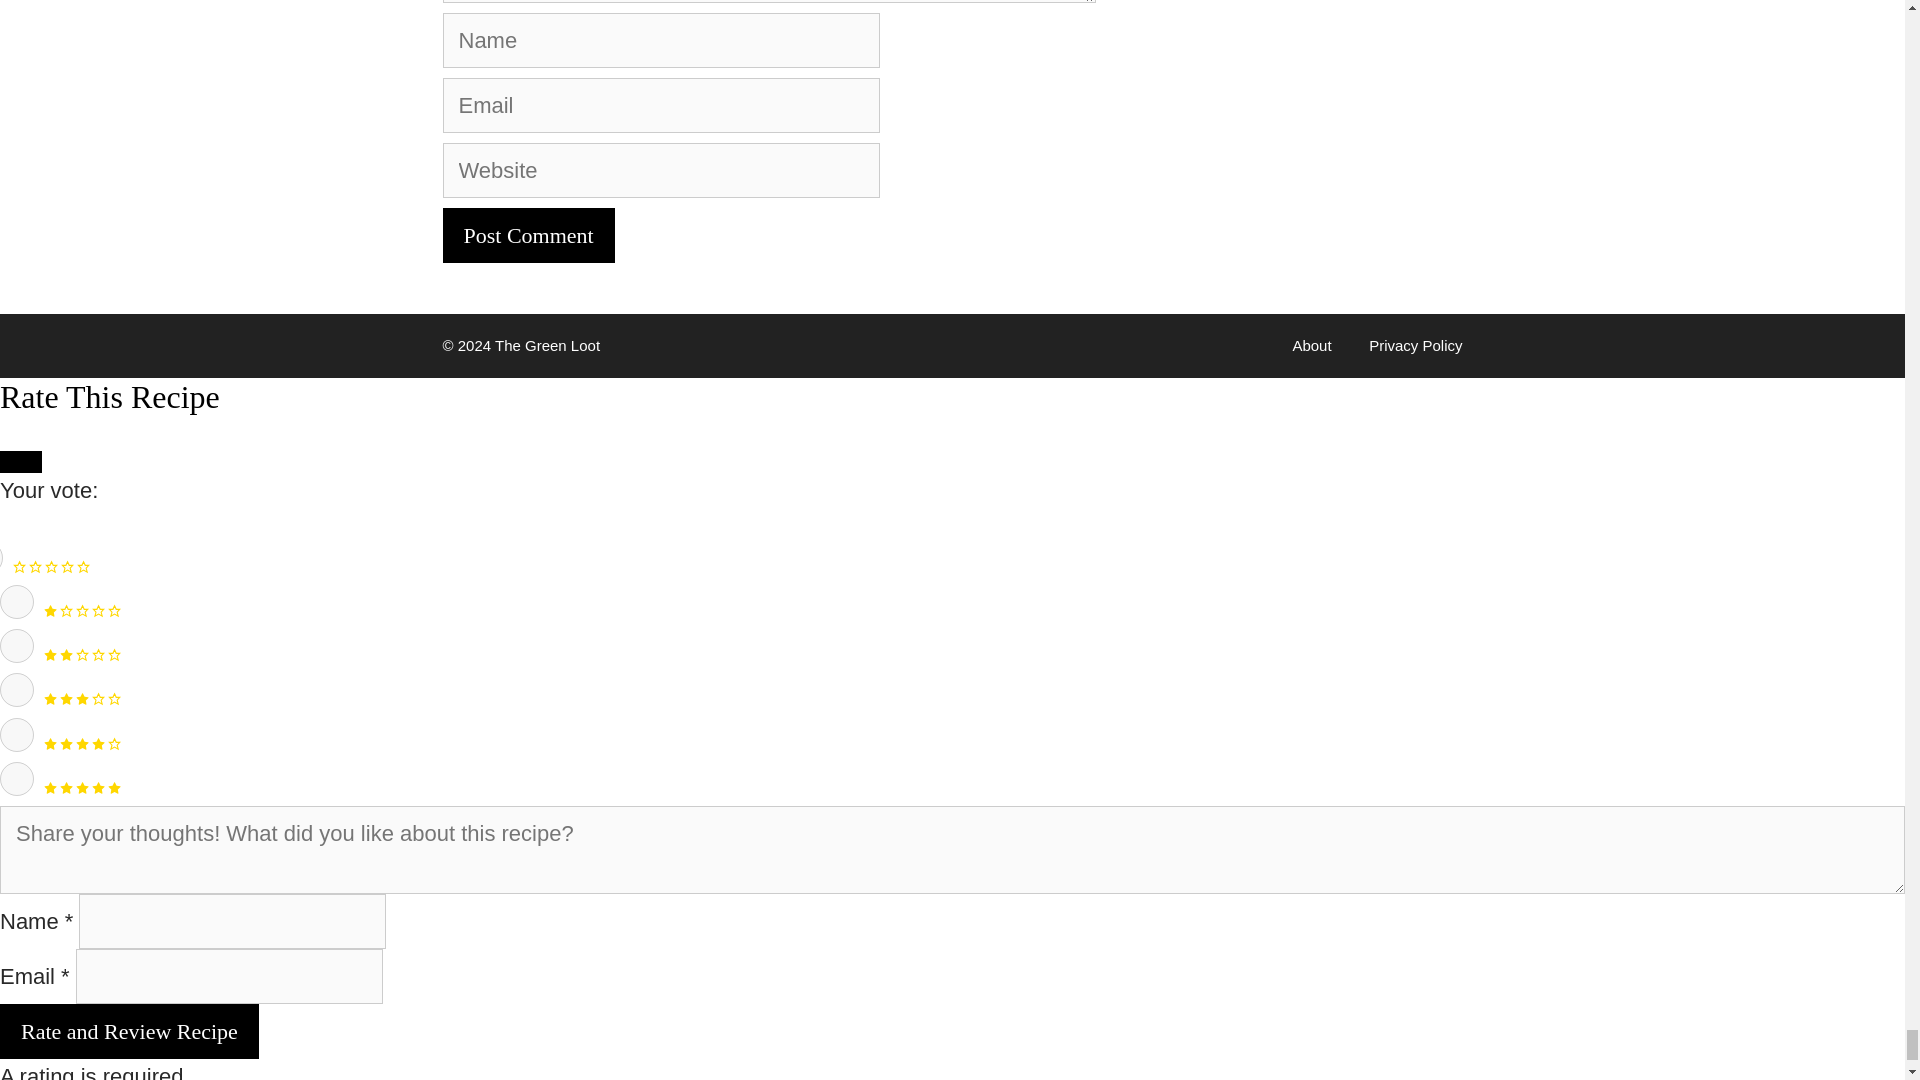  What do you see at coordinates (17, 690) in the screenshot?
I see `3` at bounding box center [17, 690].